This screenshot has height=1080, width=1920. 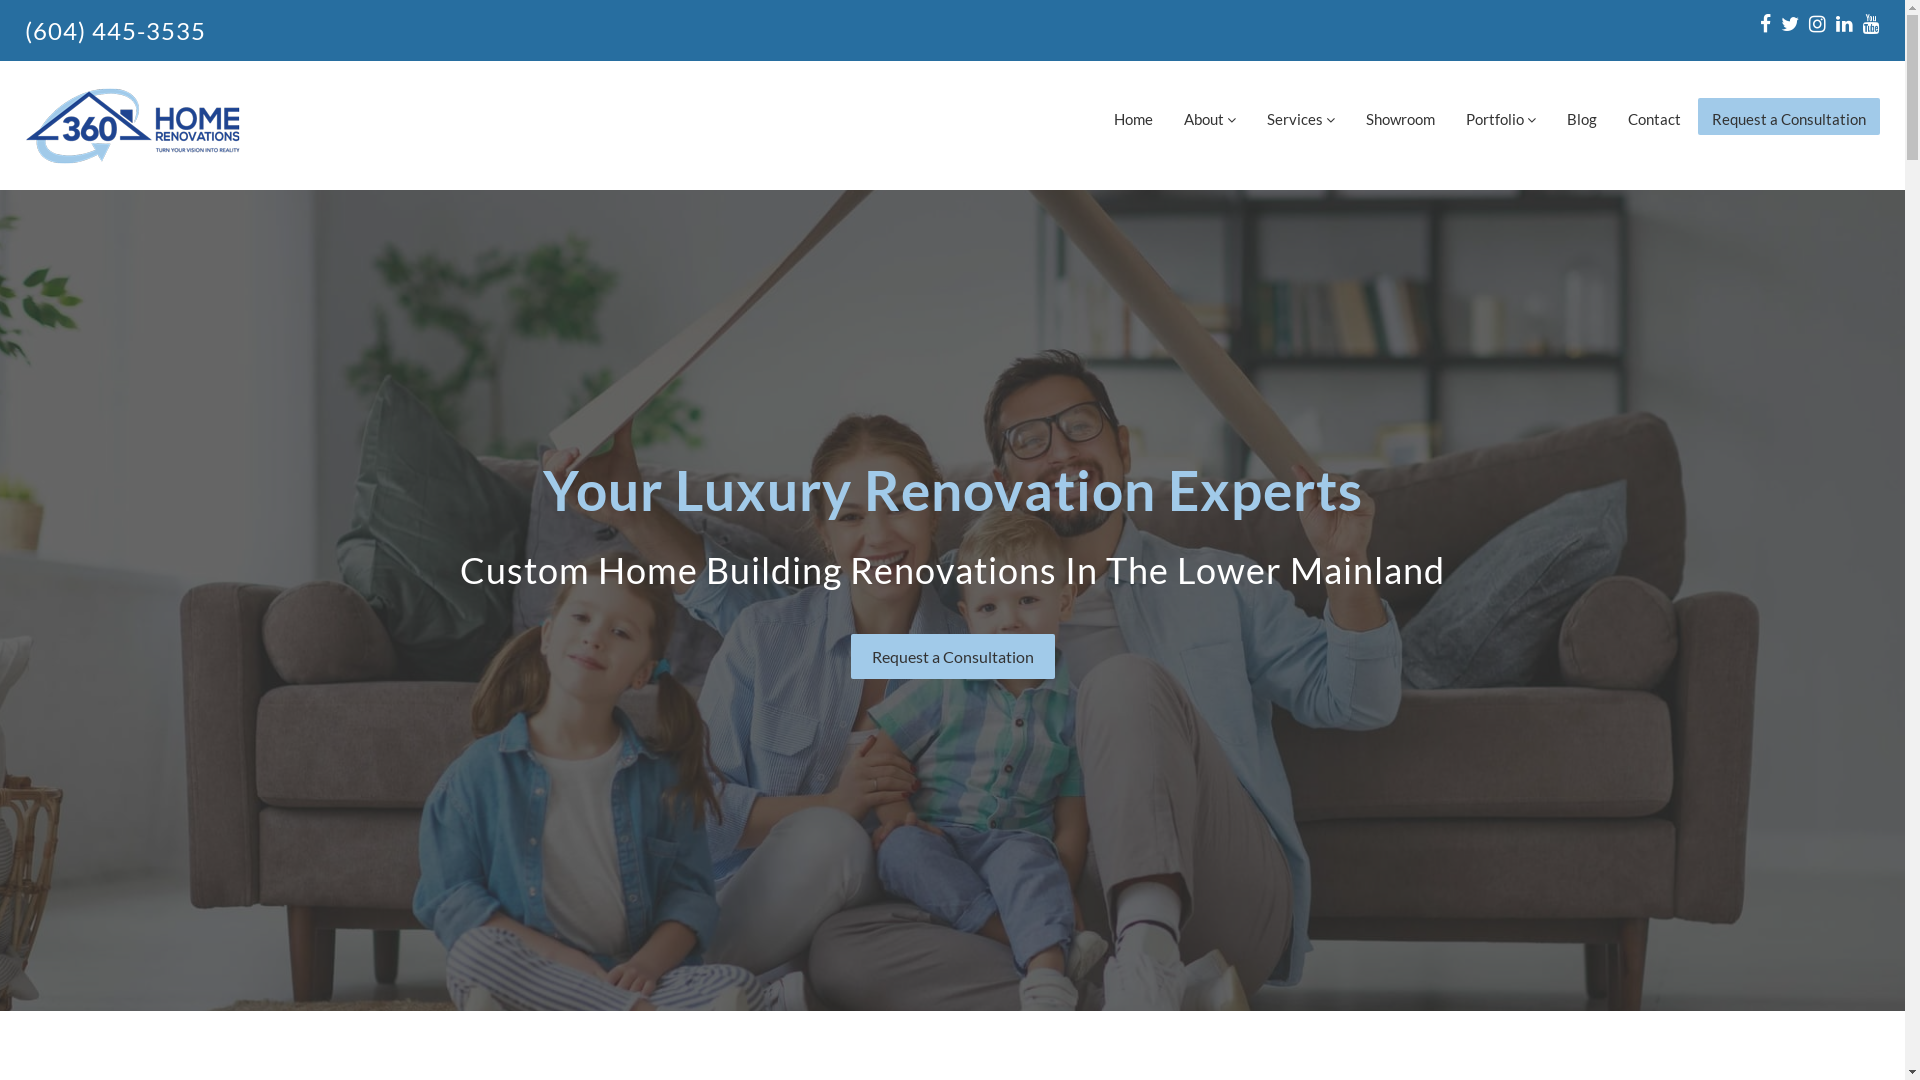 I want to click on Showroom, so click(x=1400, y=116).